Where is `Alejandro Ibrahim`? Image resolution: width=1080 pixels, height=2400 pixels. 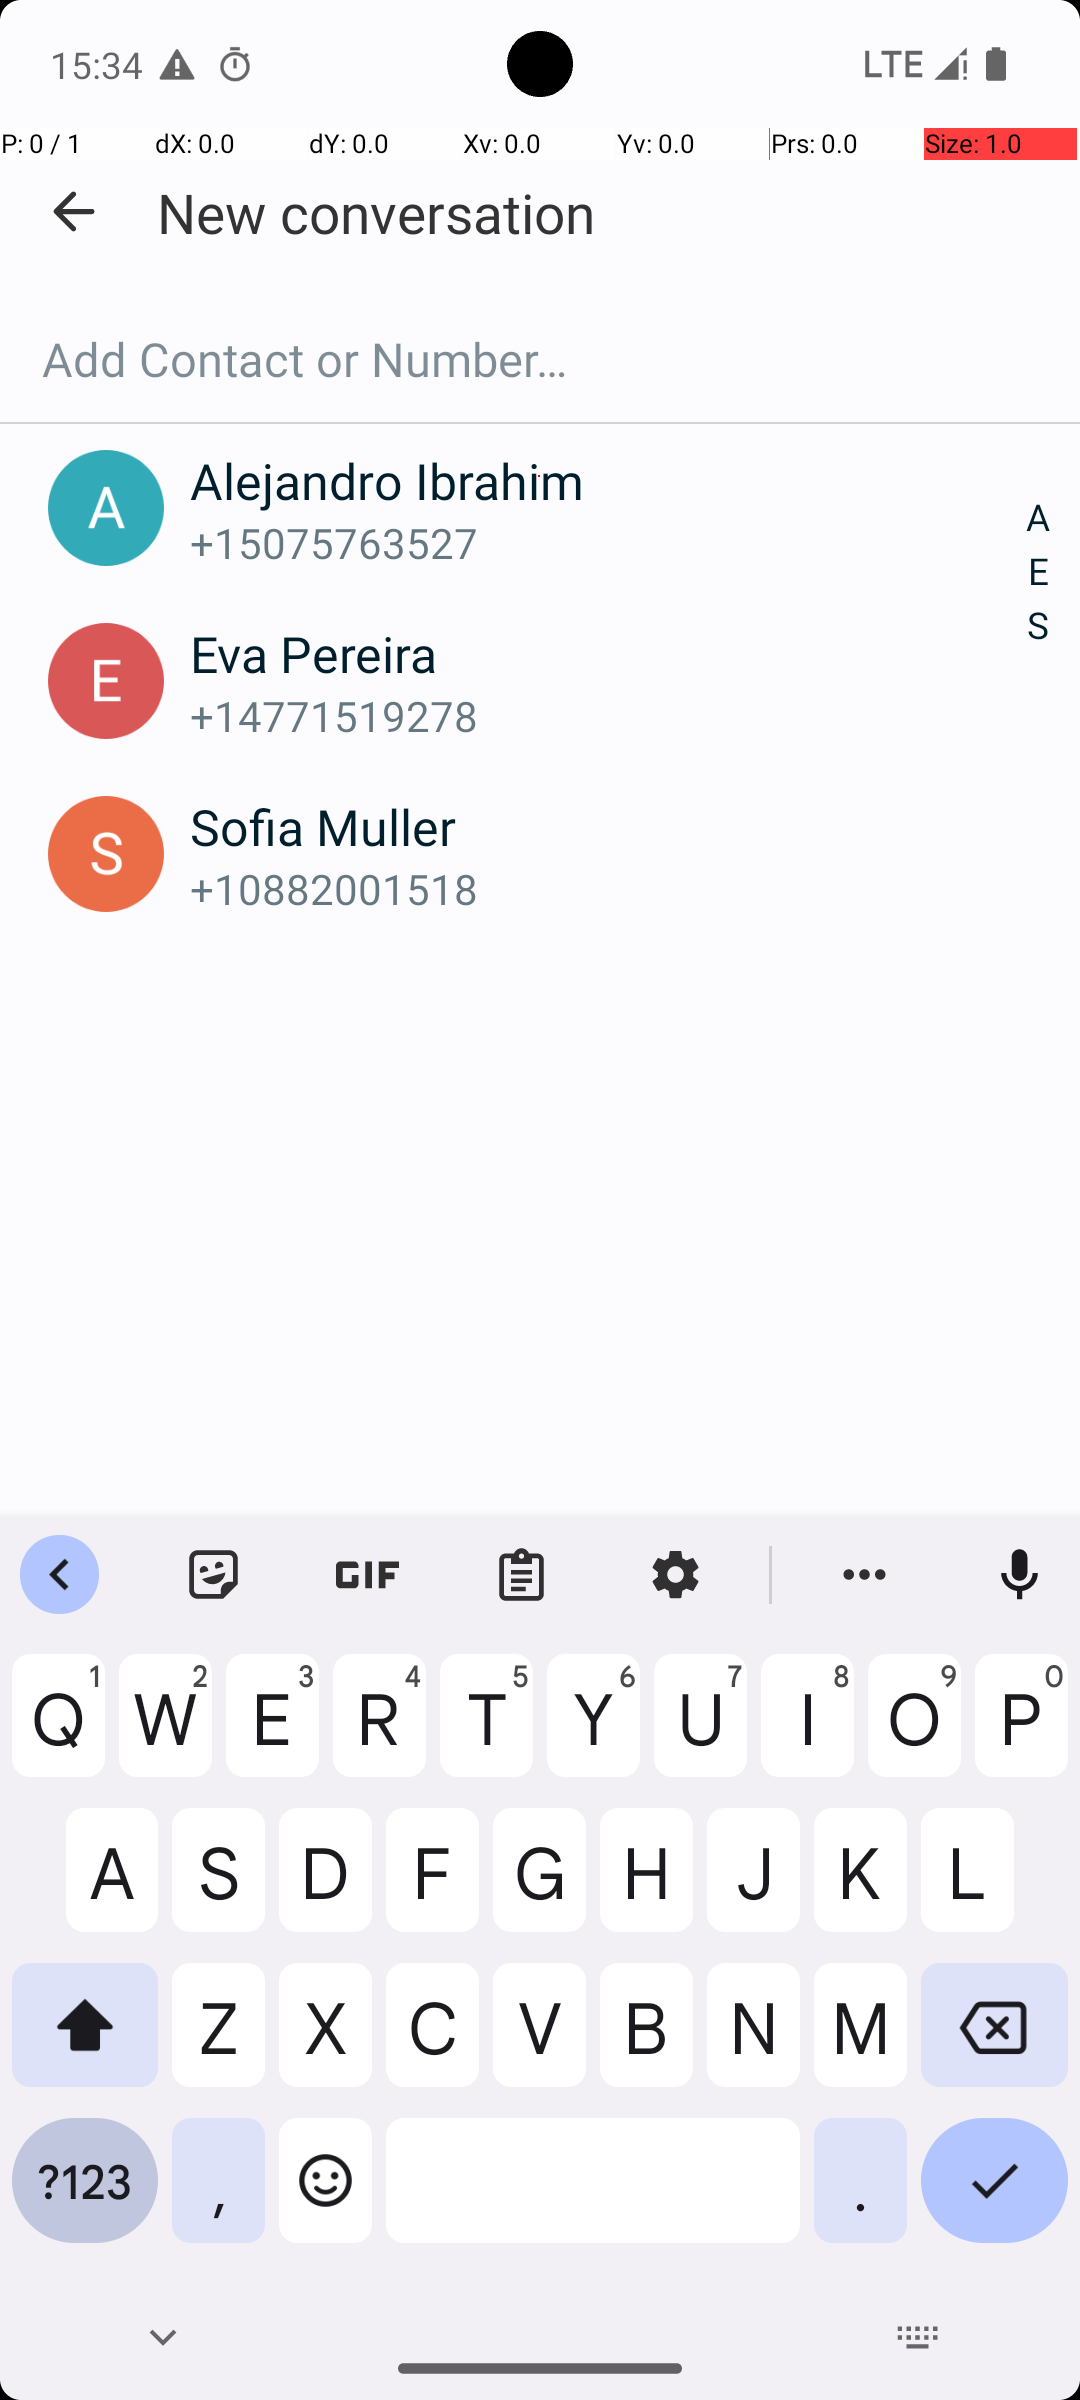
Alejandro Ibrahim is located at coordinates (608, 480).